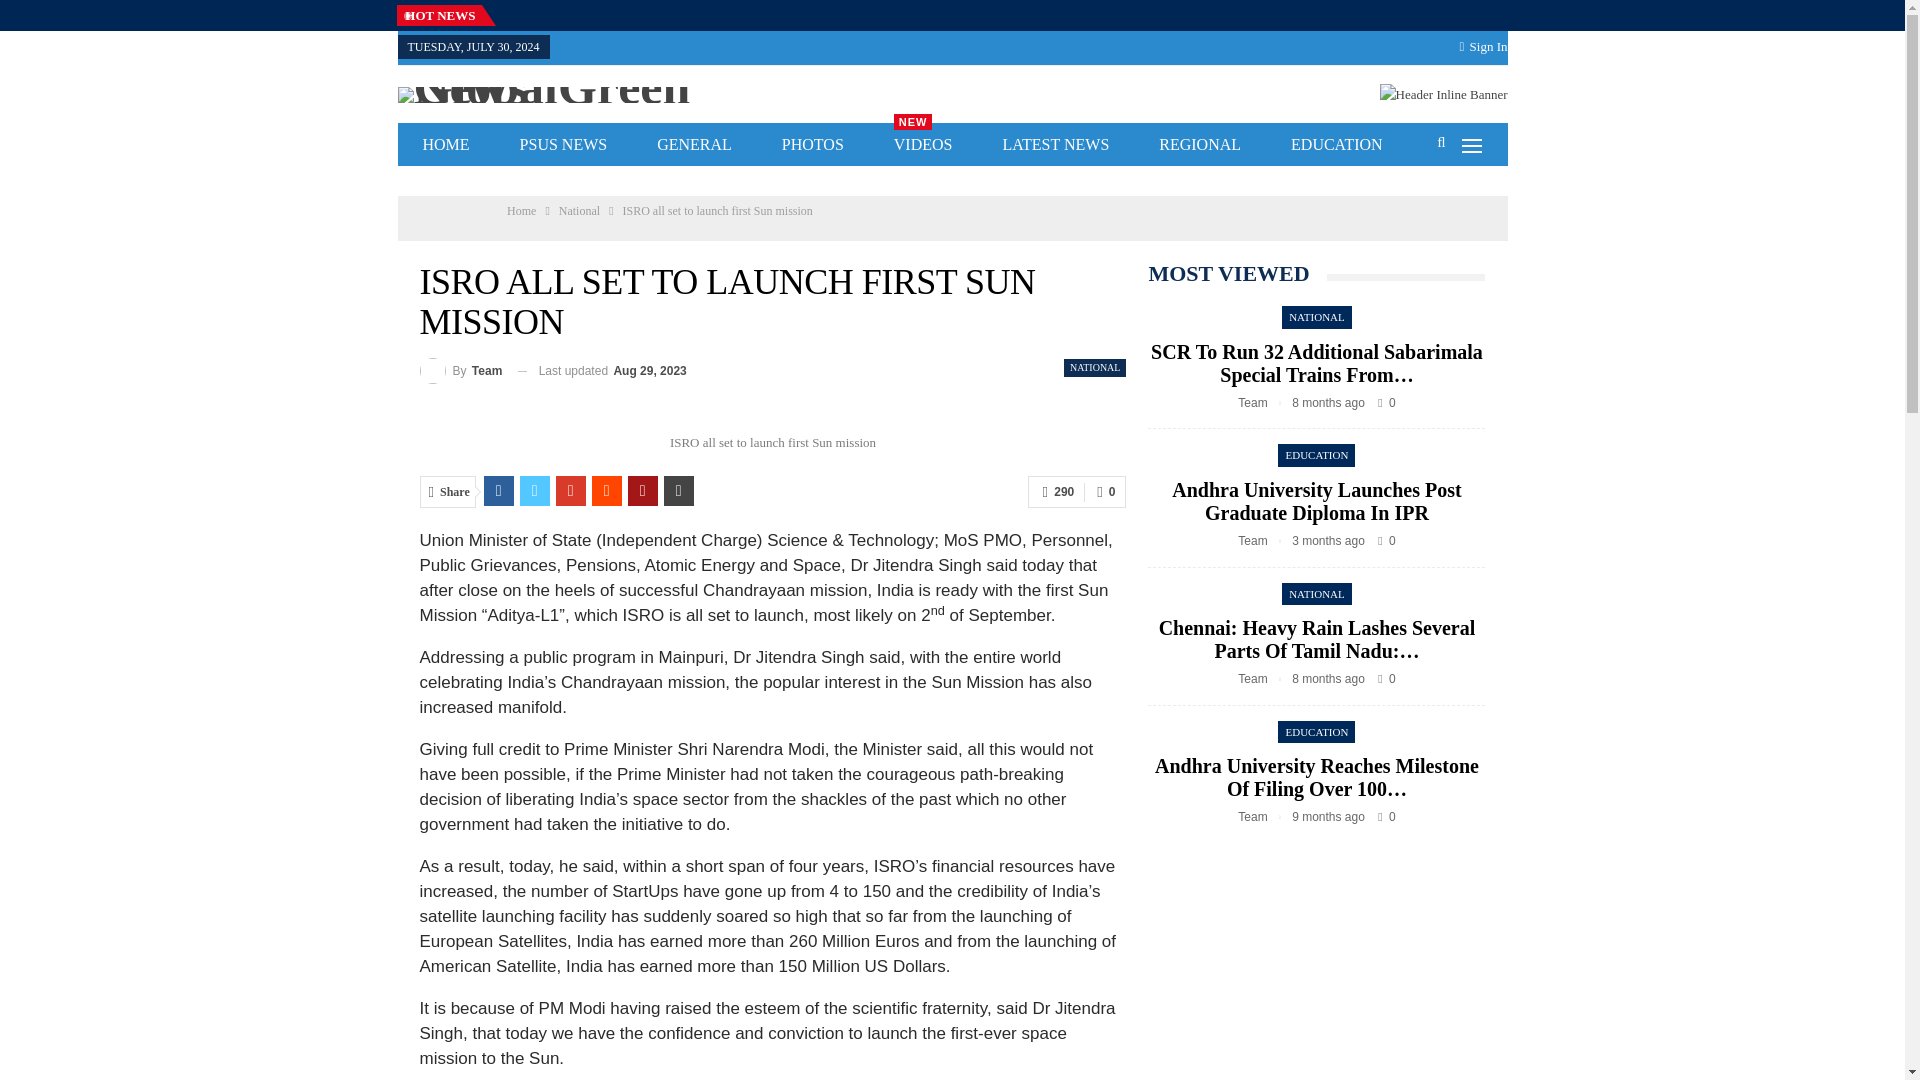  What do you see at coordinates (462, 370) in the screenshot?
I see `Browse Author Articles` at bounding box center [462, 370].